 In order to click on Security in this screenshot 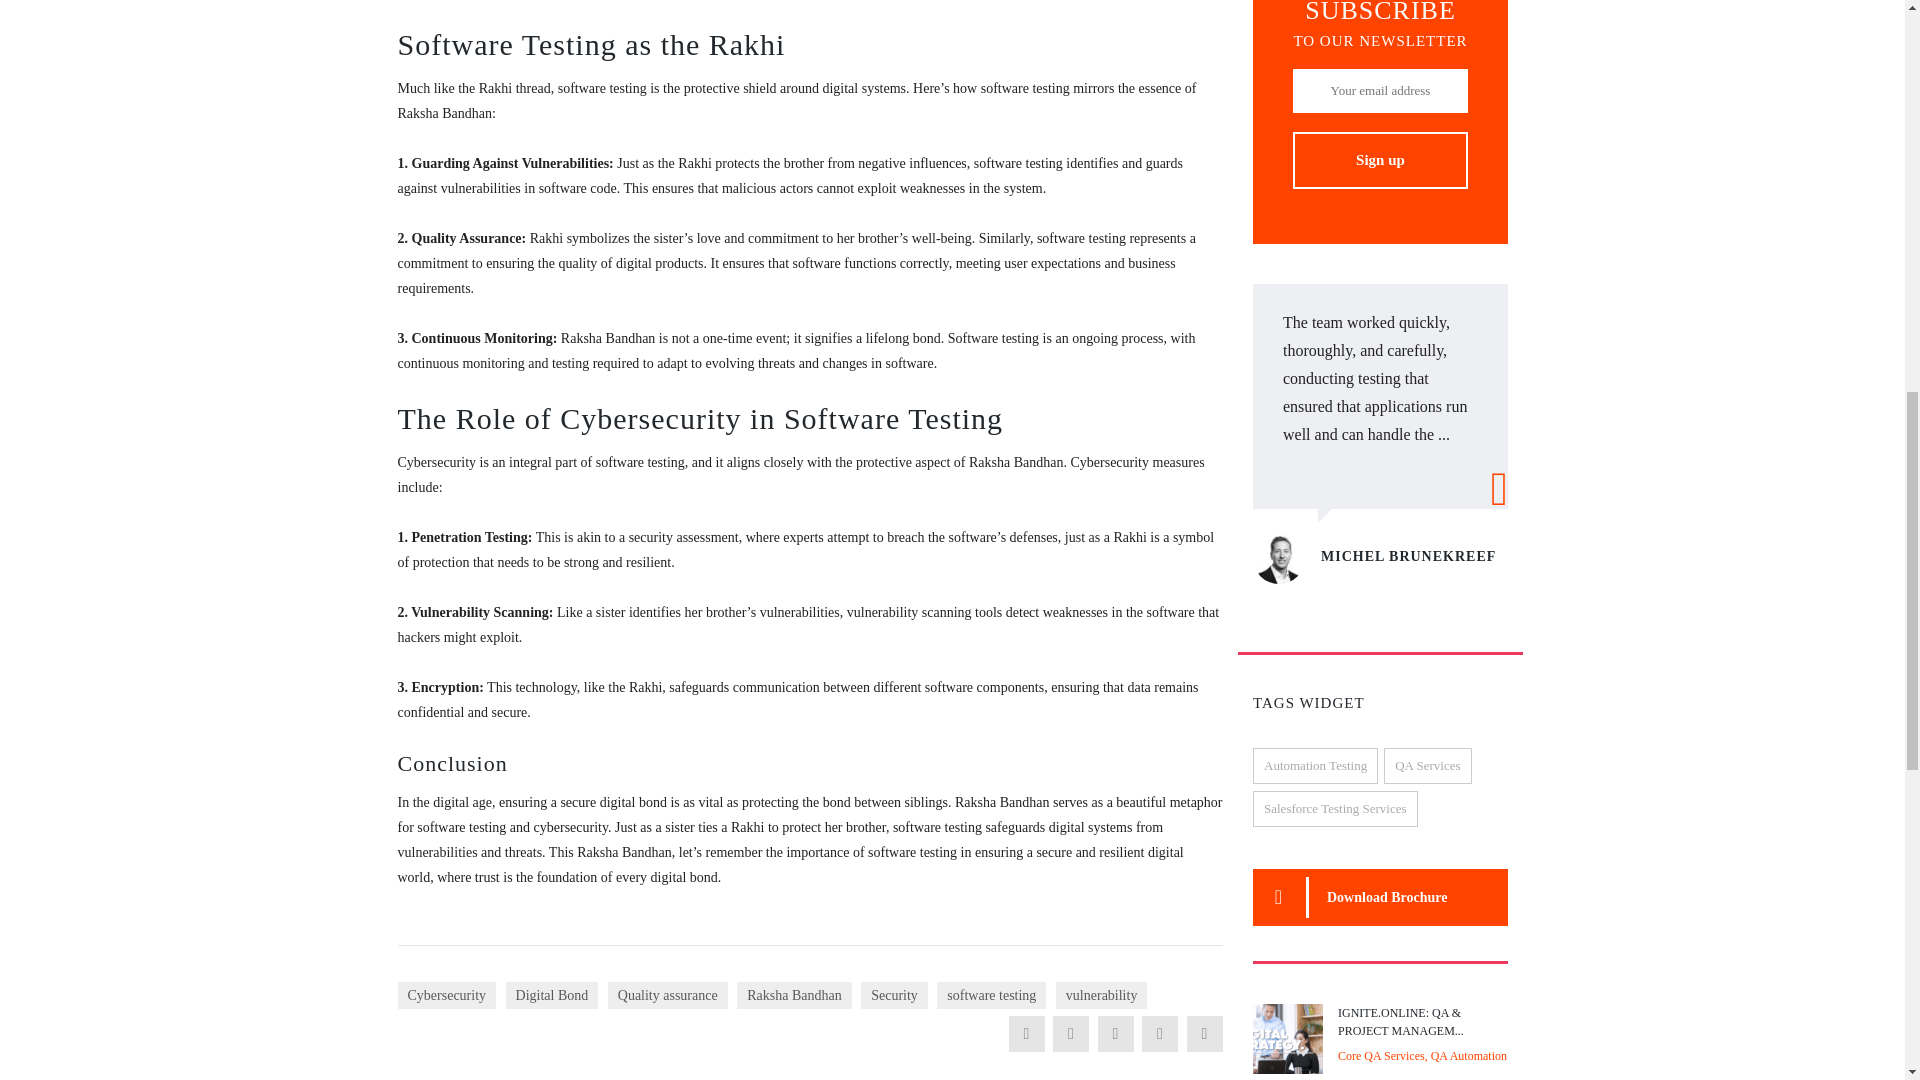, I will do `click(894, 994)`.